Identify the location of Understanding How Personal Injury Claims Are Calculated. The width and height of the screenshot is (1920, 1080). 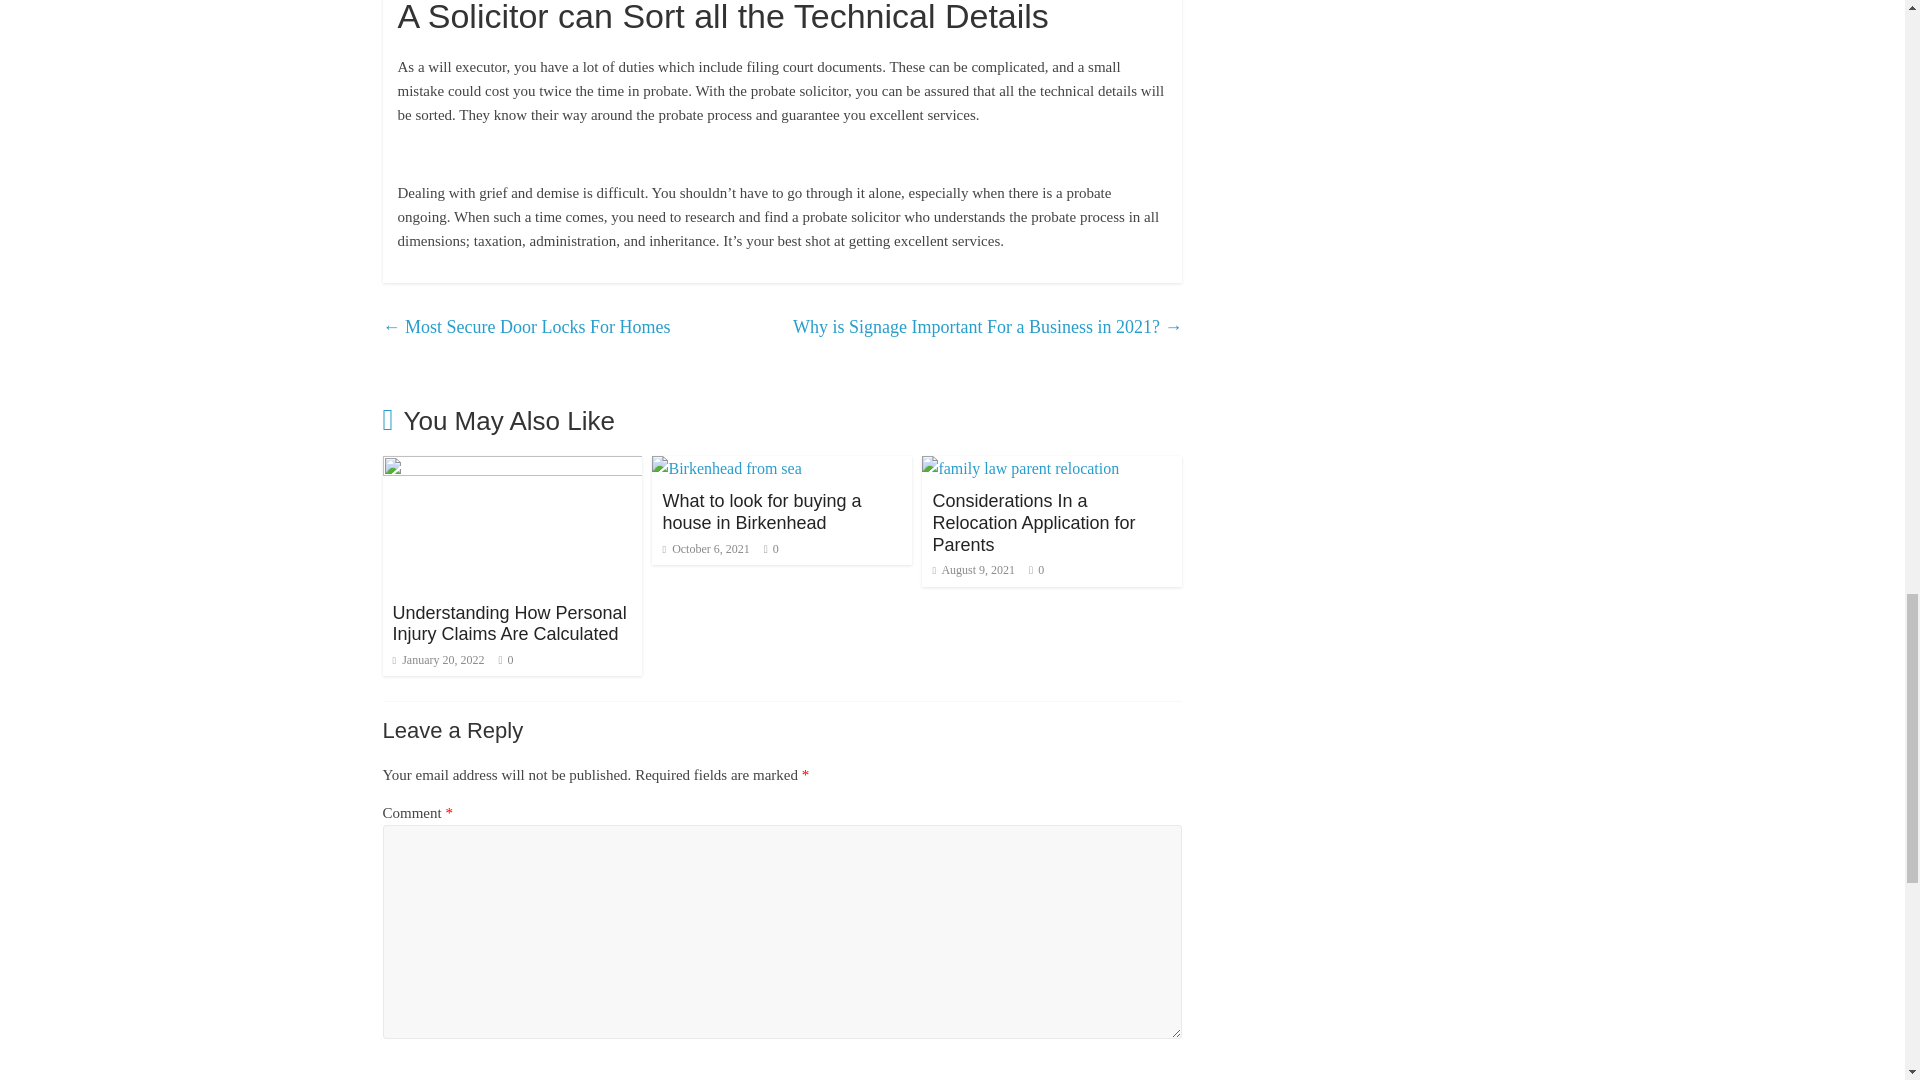
(512, 468).